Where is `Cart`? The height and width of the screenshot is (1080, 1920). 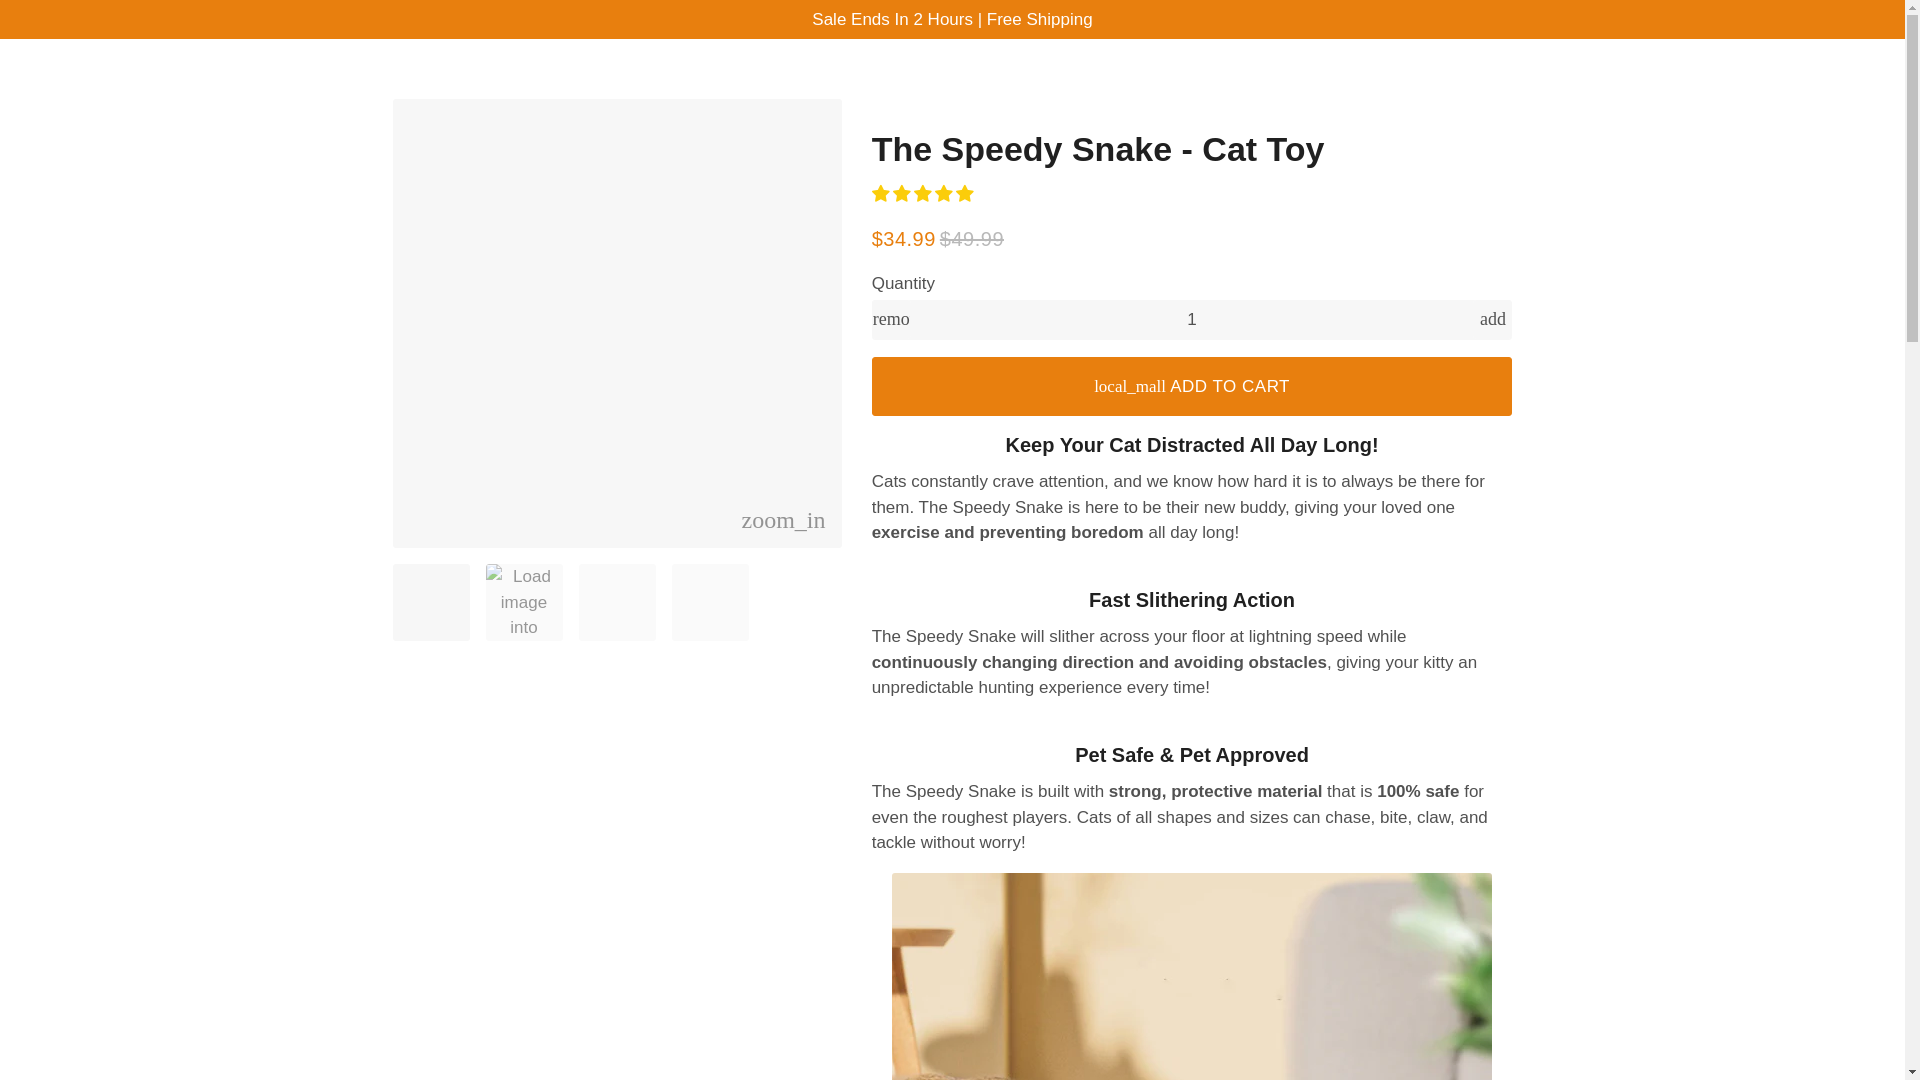 Cart is located at coordinates (1454, 74).